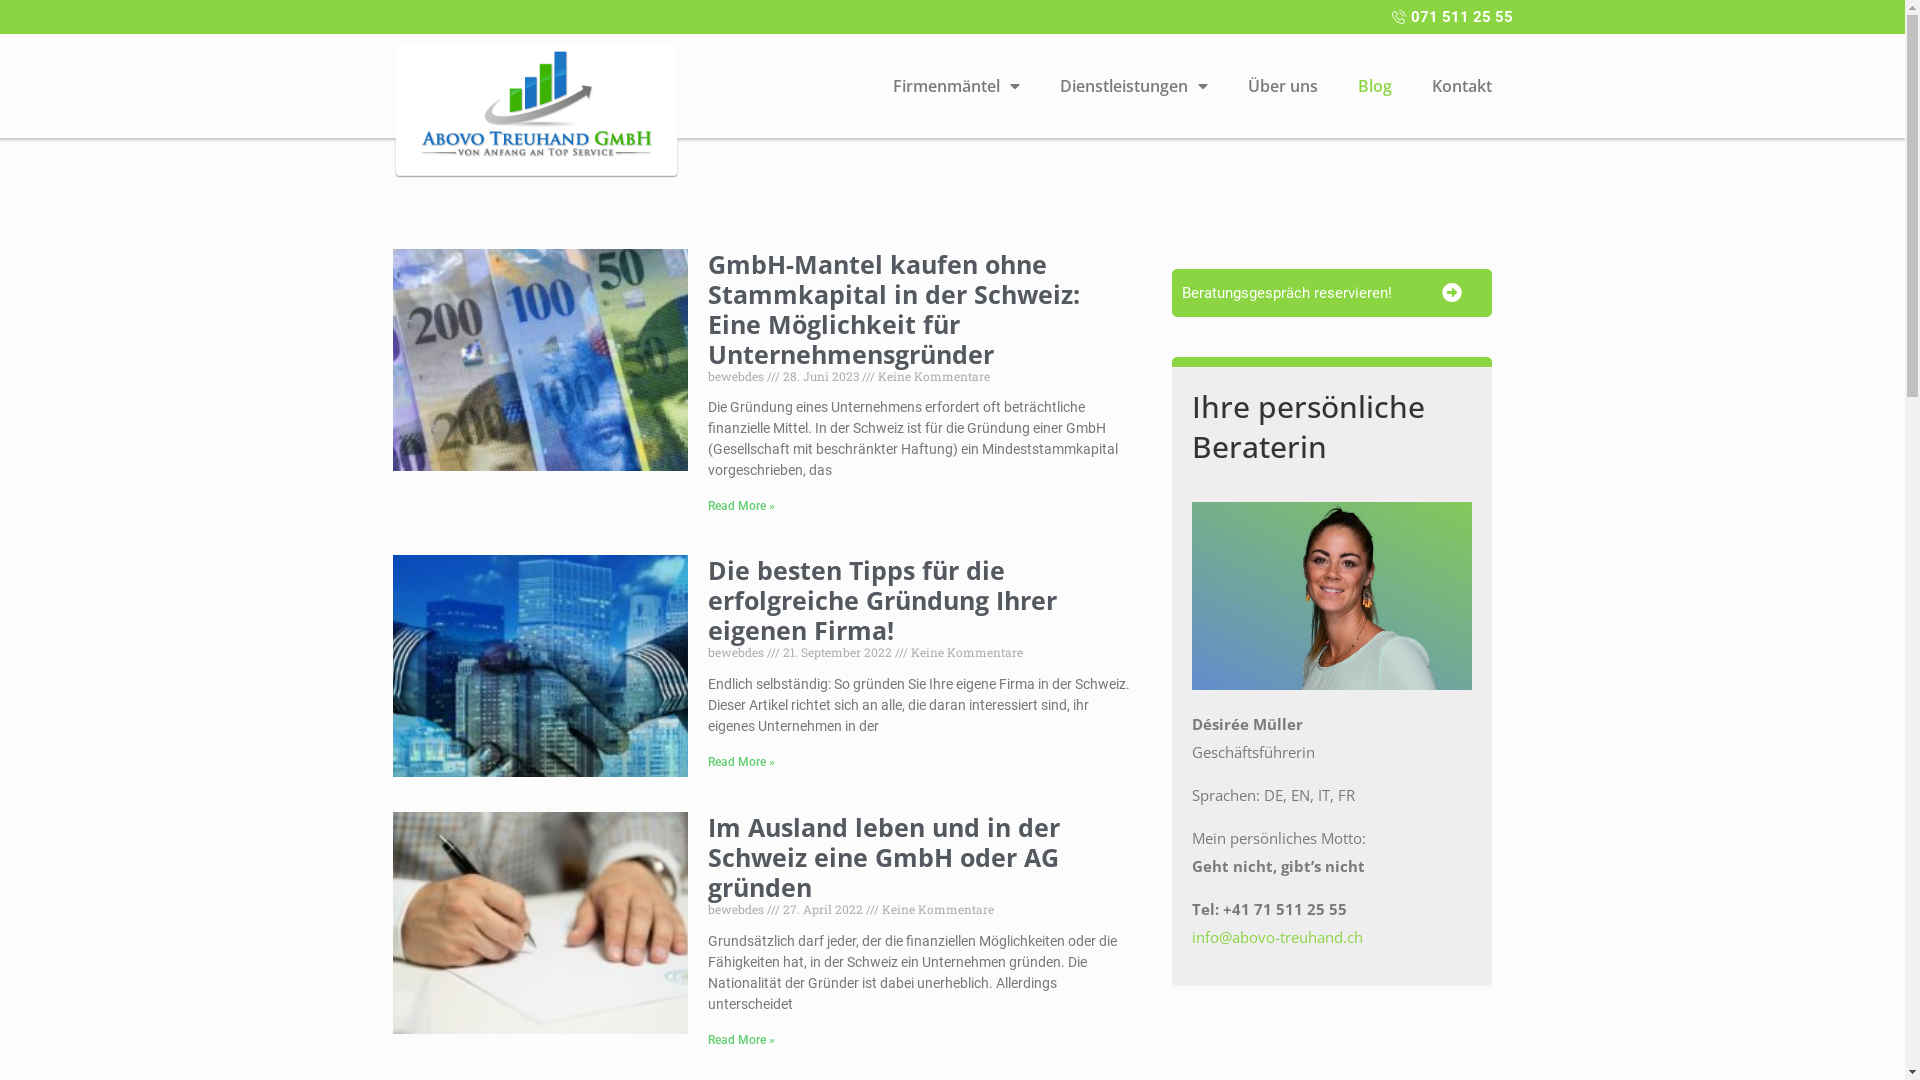 The height and width of the screenshot is (1080, 1920). I want to click on 071 511 25 55, so click(952, 17).